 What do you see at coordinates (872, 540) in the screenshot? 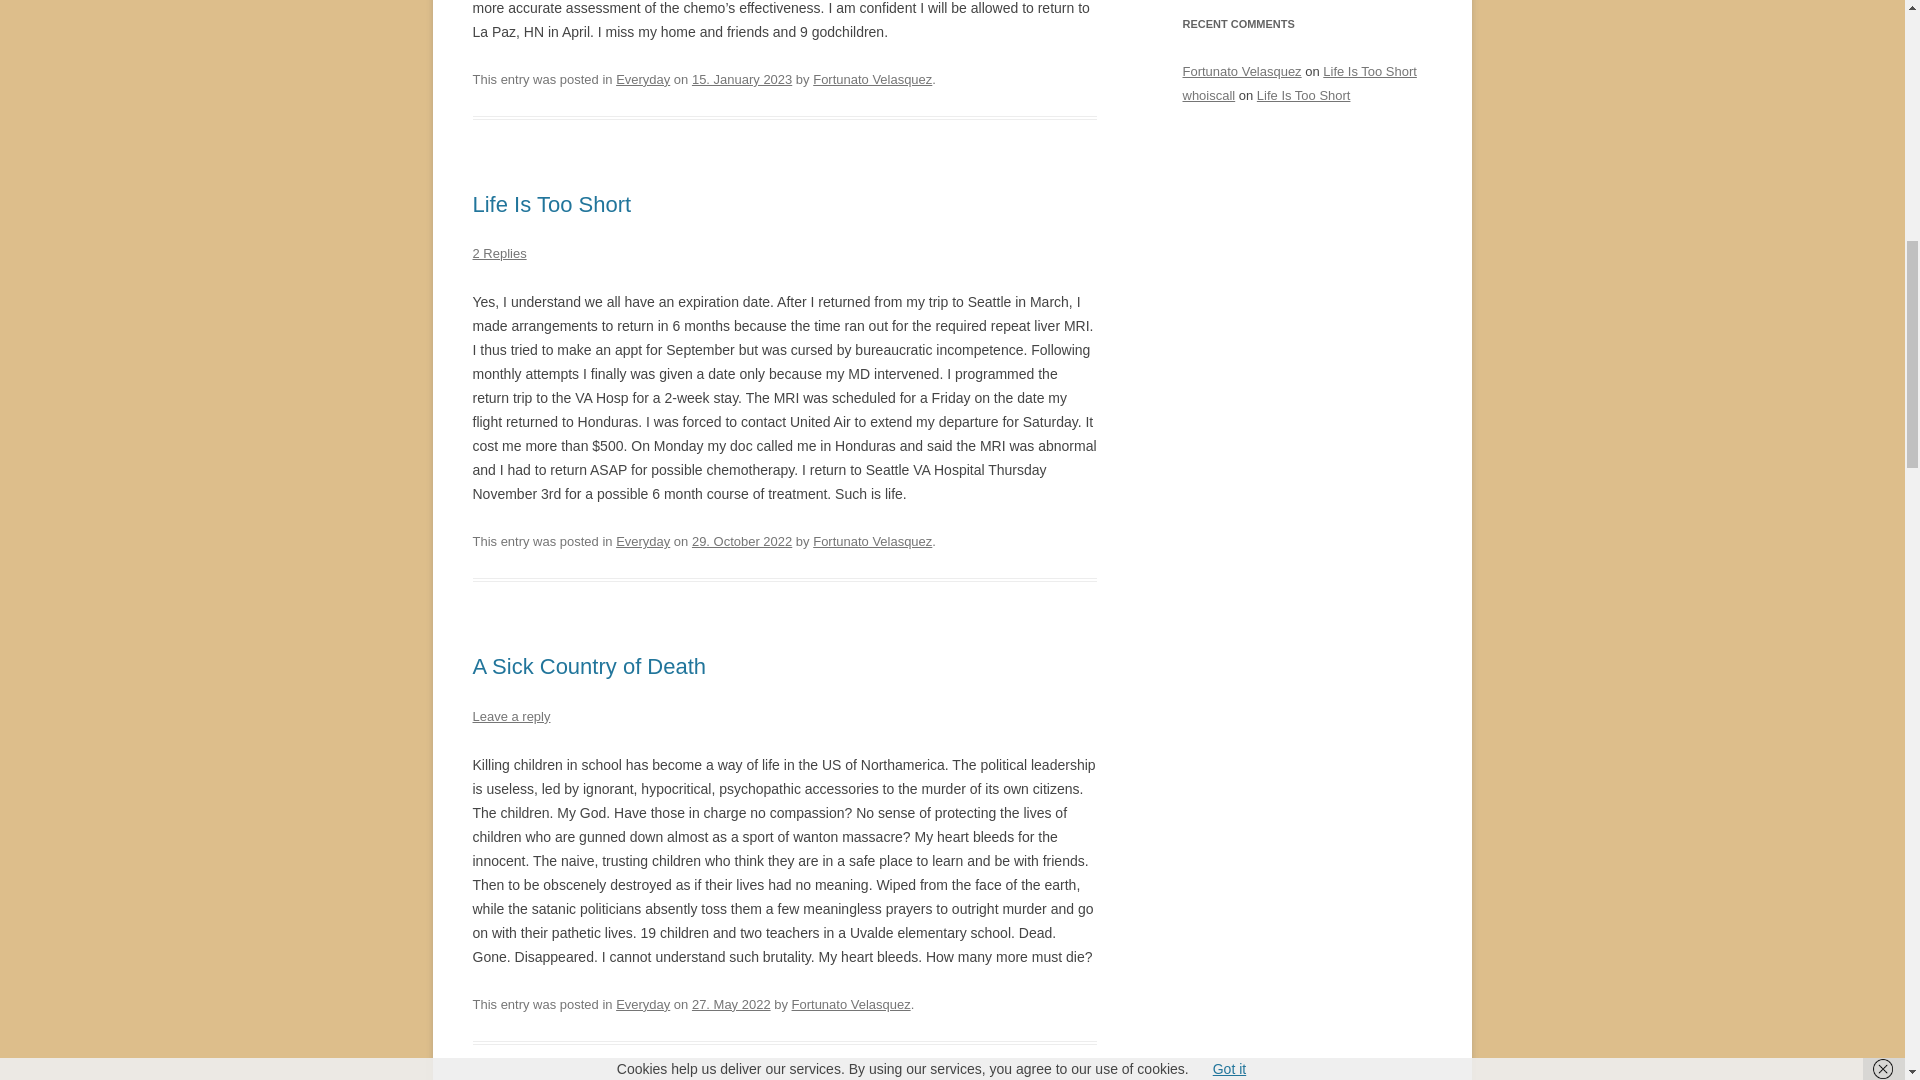
I see `View all posts by Fortunato Velasquez` at bounding box center [872, 540].